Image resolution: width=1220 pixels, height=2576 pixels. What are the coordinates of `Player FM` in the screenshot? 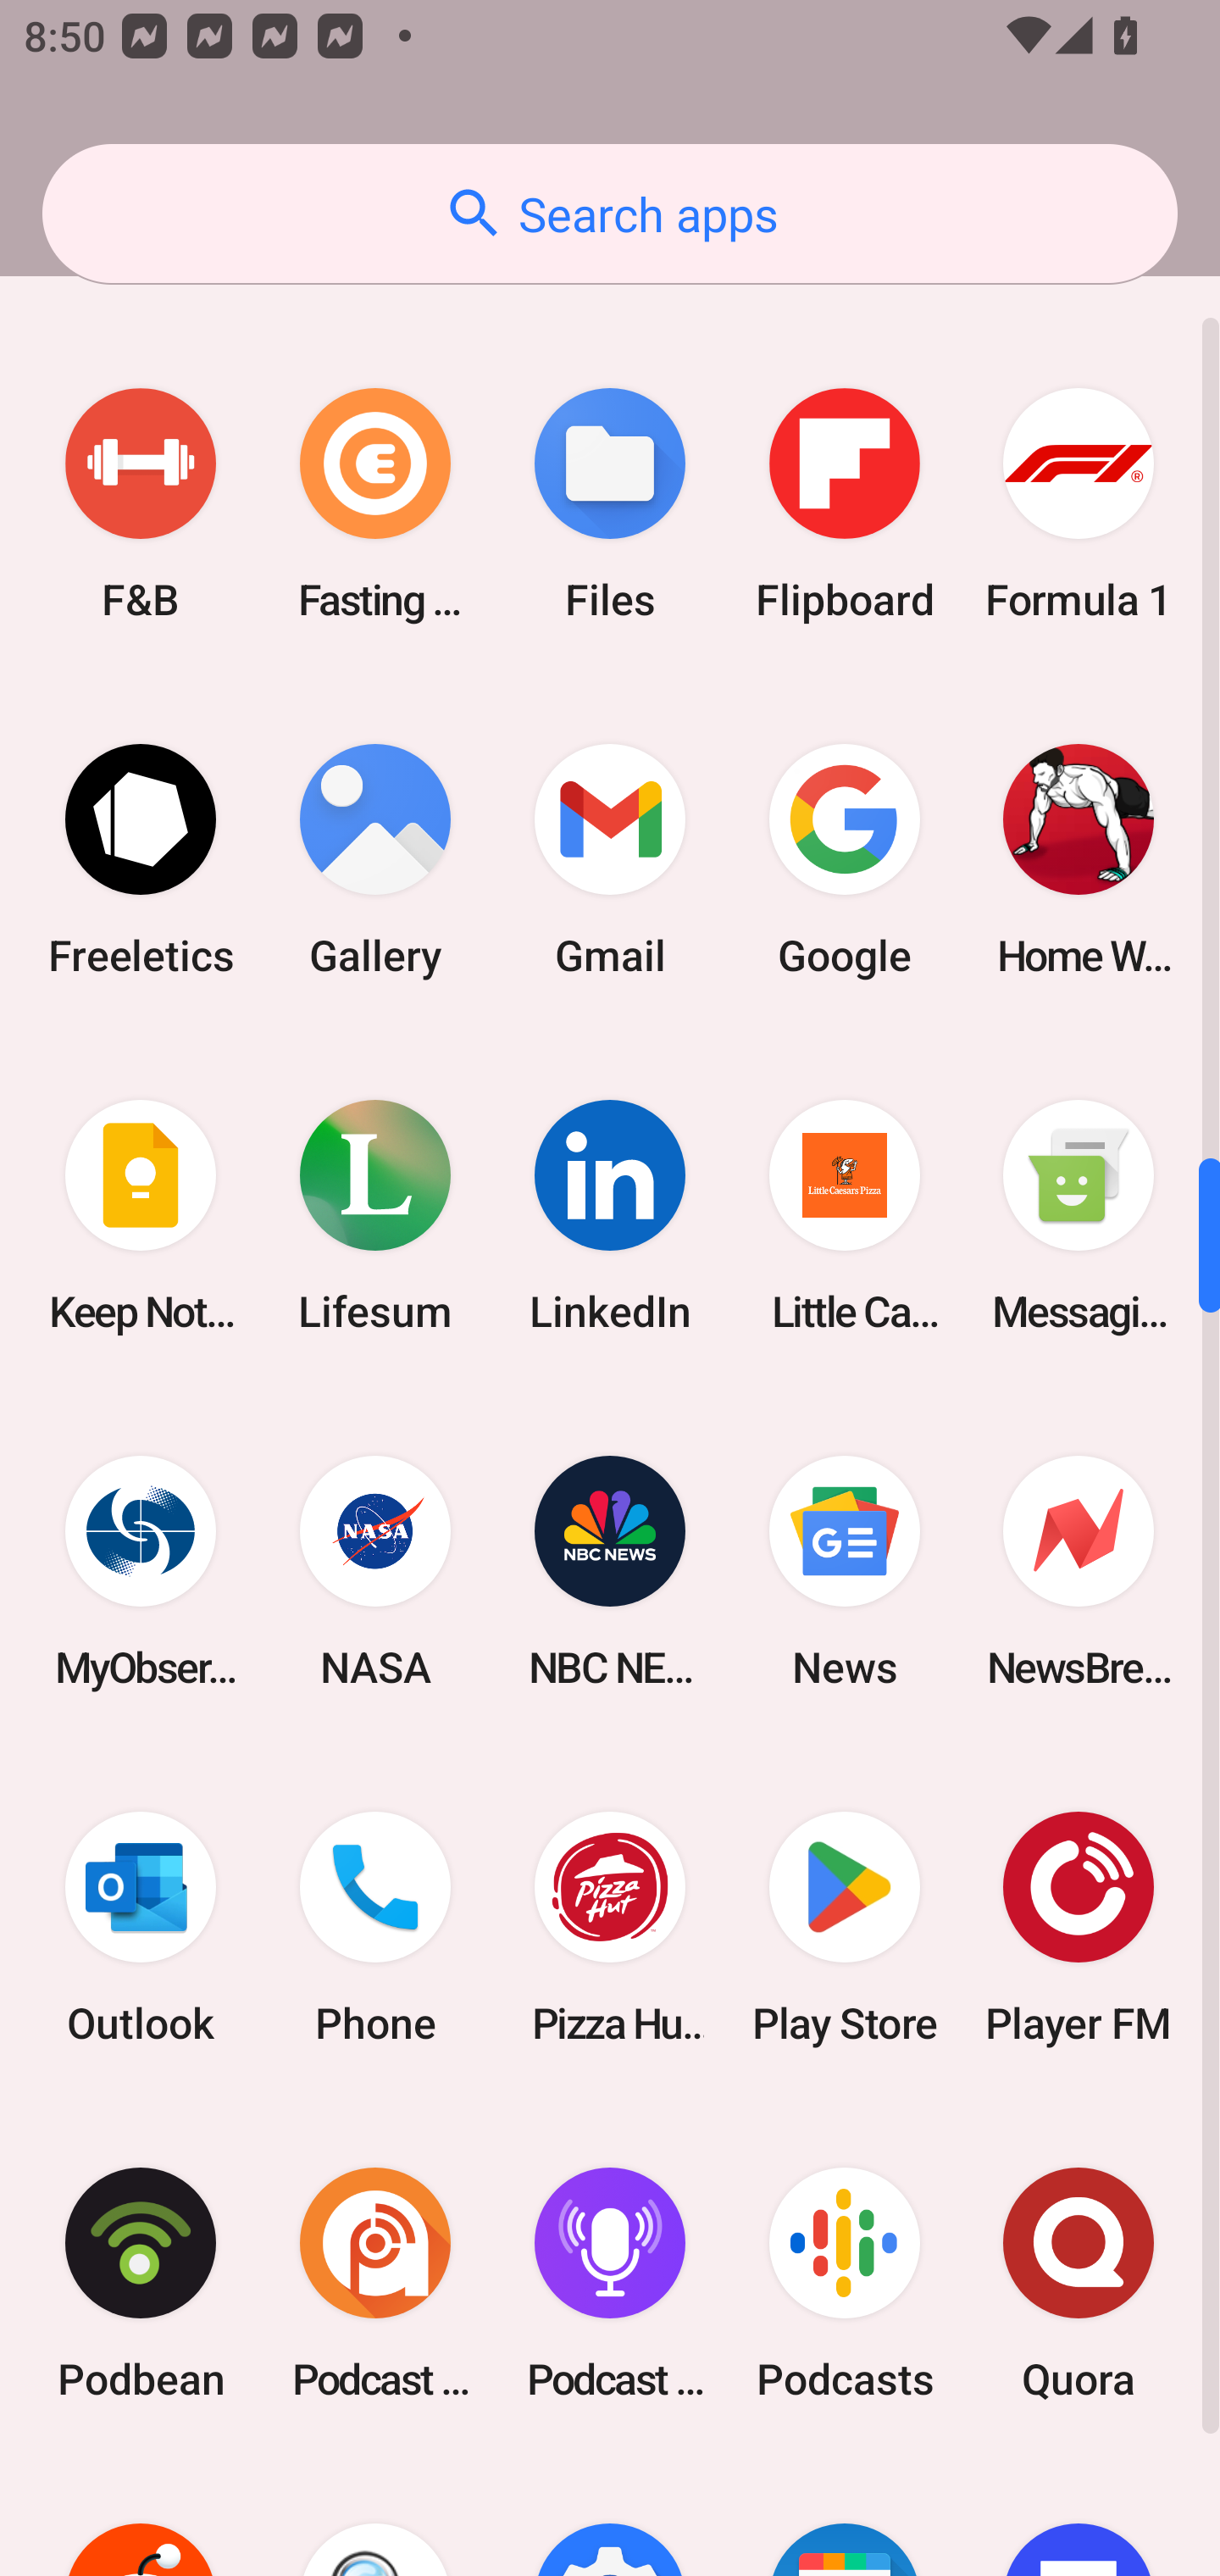 It's located at (1079, 1927).